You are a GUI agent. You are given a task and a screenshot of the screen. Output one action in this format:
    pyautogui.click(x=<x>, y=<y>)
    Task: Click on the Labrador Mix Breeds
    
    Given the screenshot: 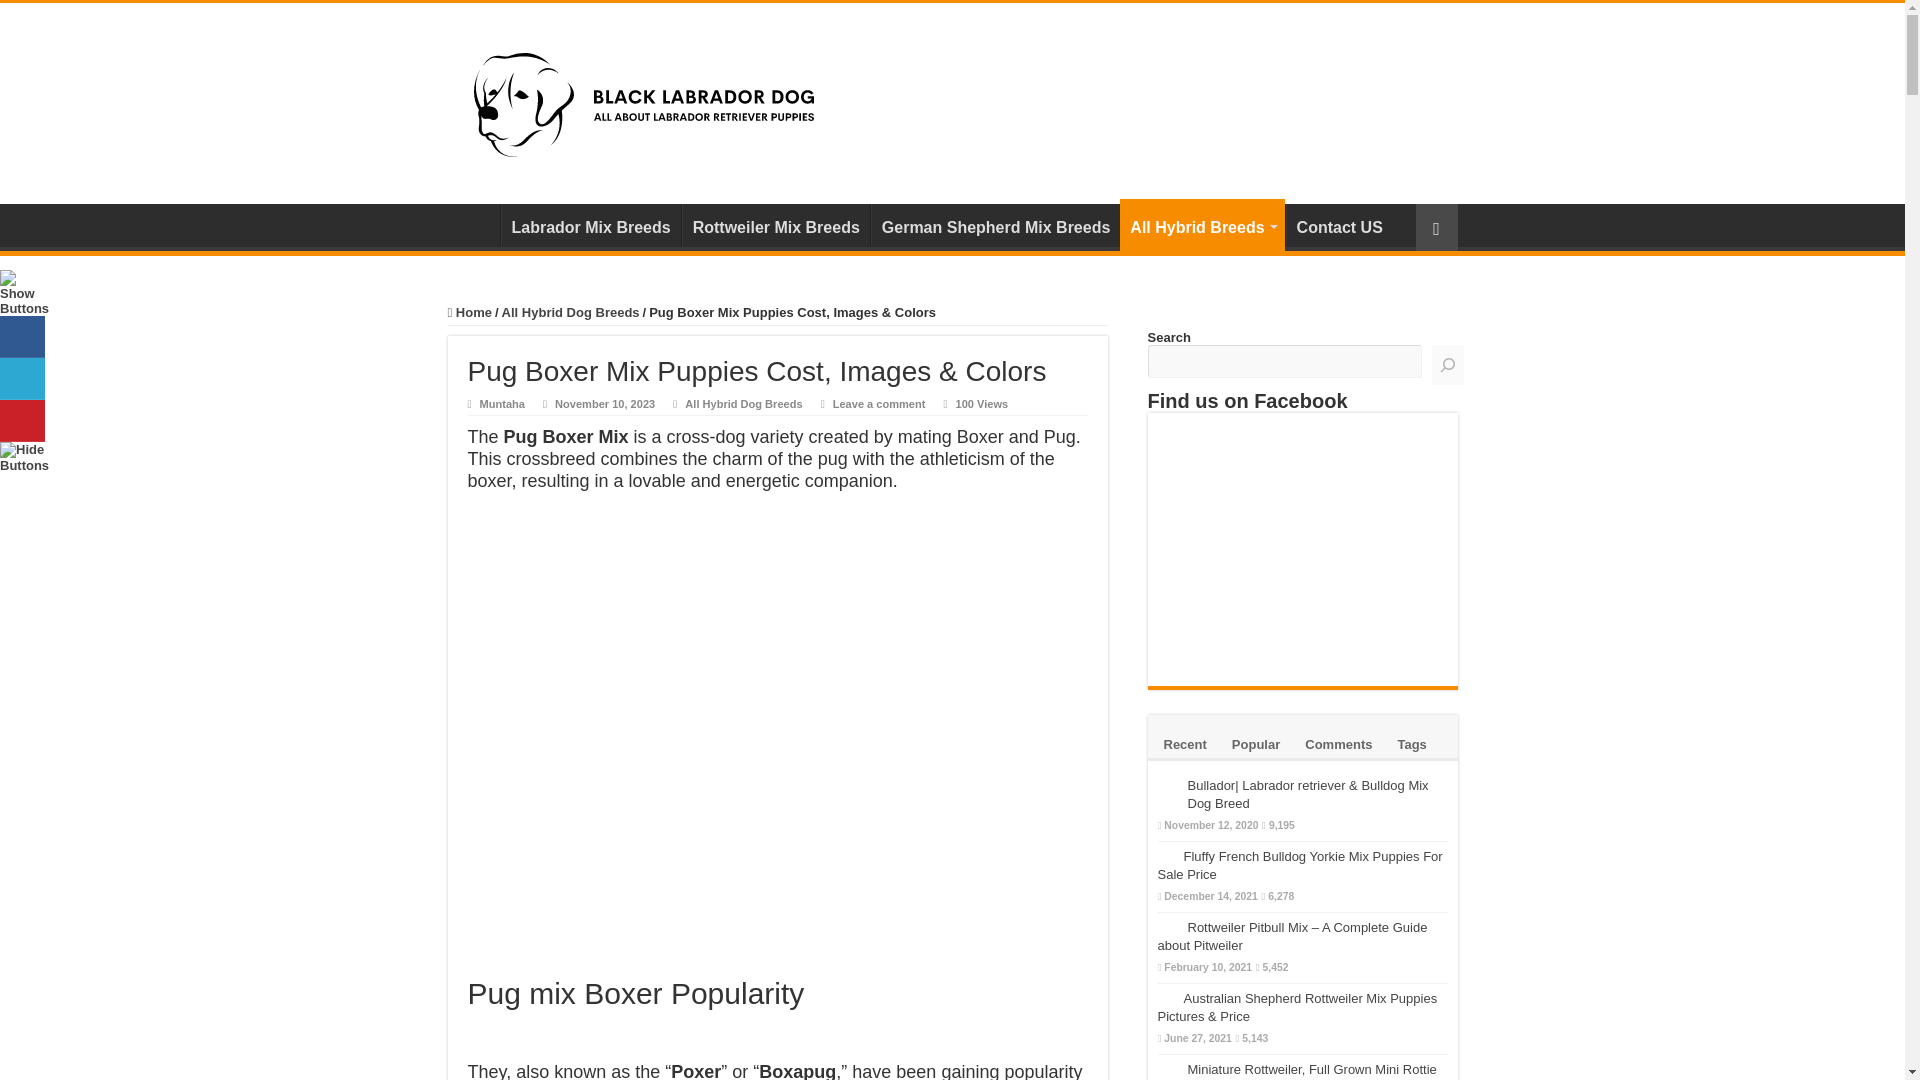 What is the action you would take?
    pyautogui.click(x=589, y=225)
    